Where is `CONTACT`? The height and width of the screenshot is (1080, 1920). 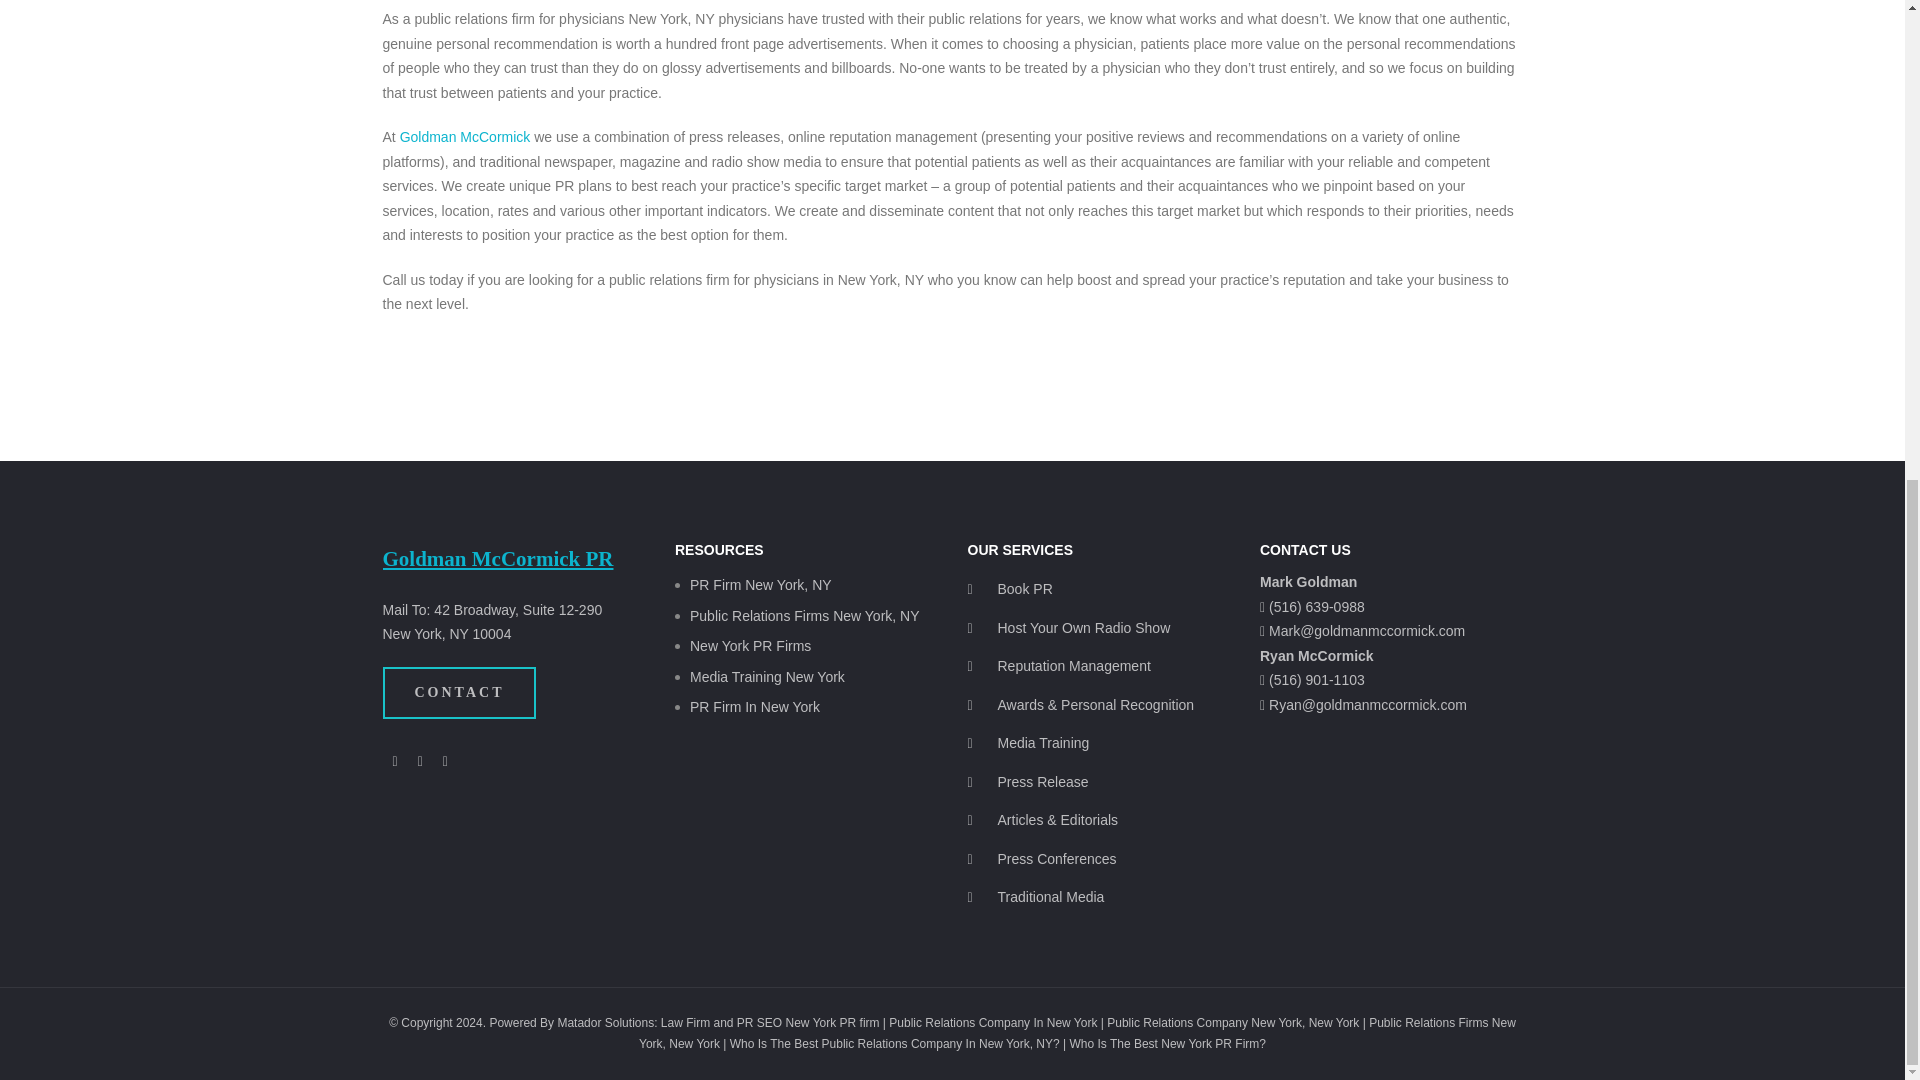
CONTACT is located at coordinates (458, 693).